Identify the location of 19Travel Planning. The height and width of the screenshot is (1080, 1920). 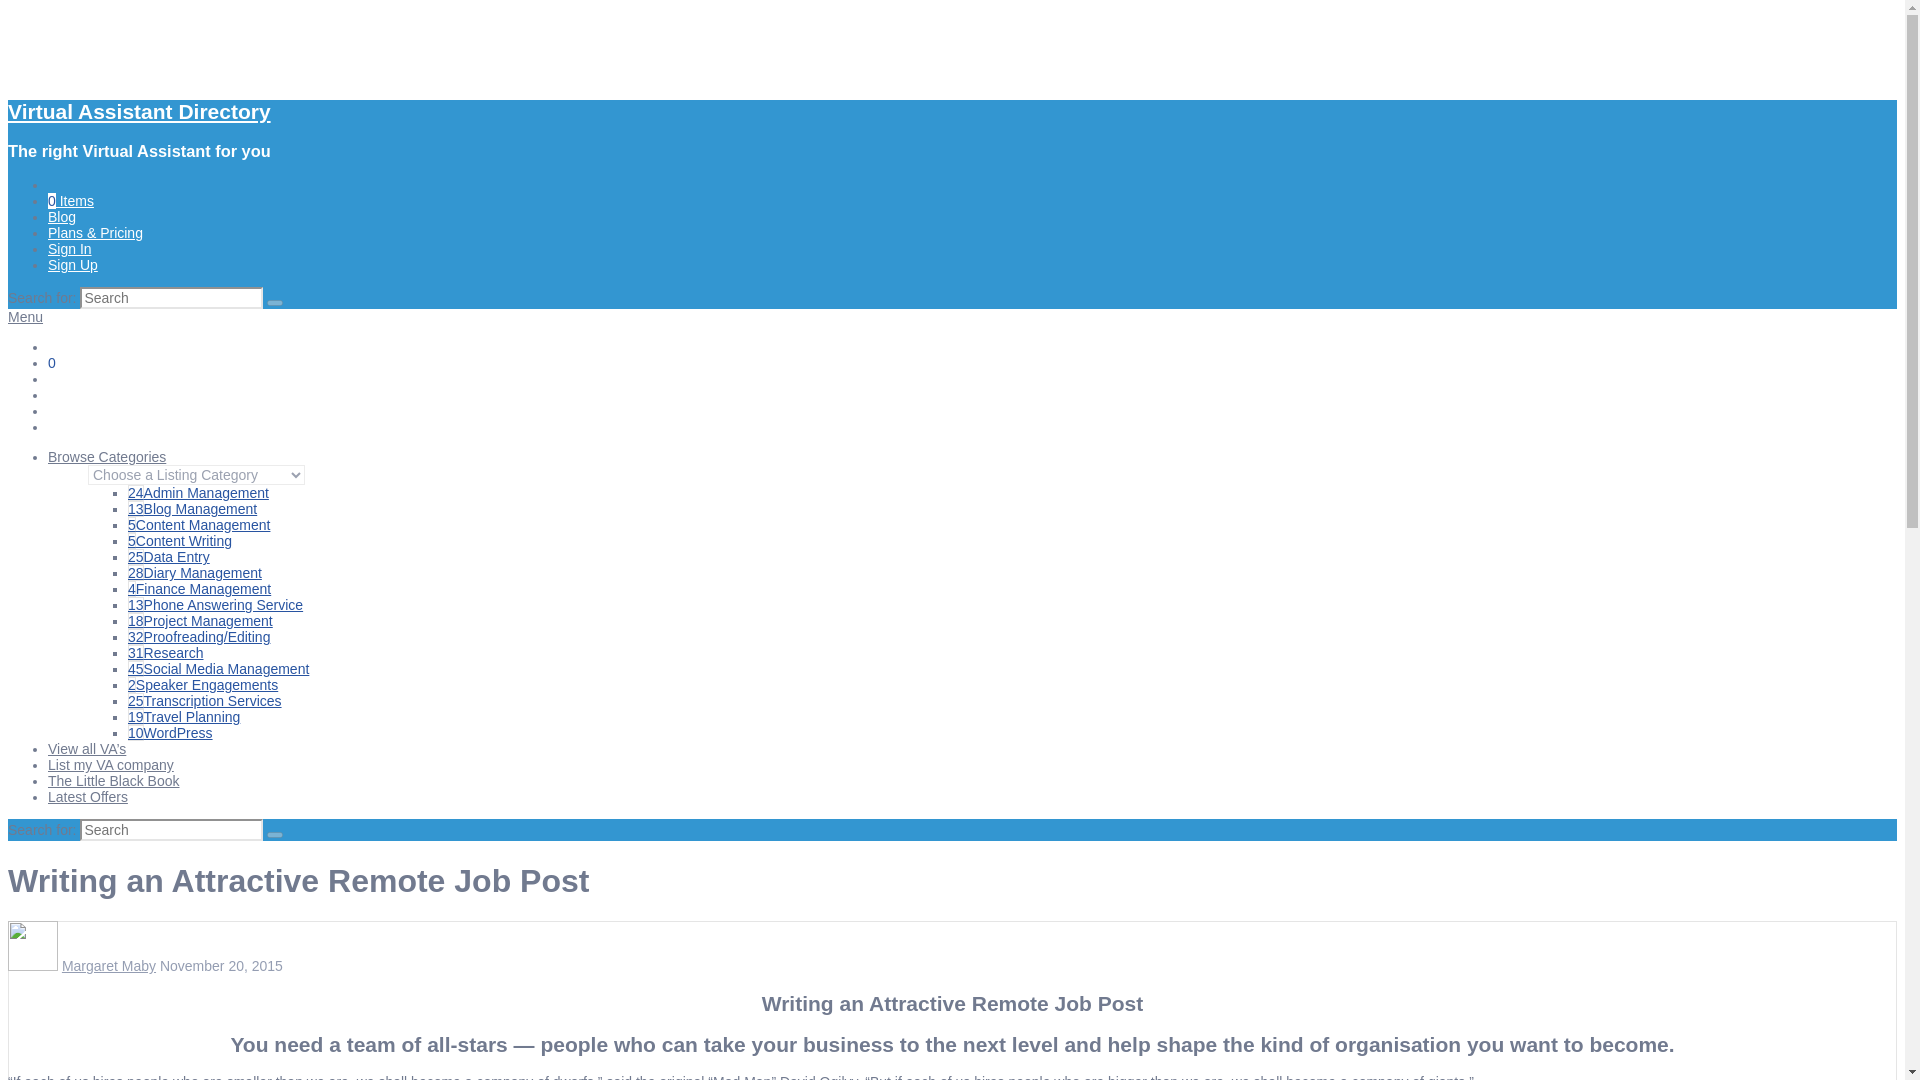
(184, 716).